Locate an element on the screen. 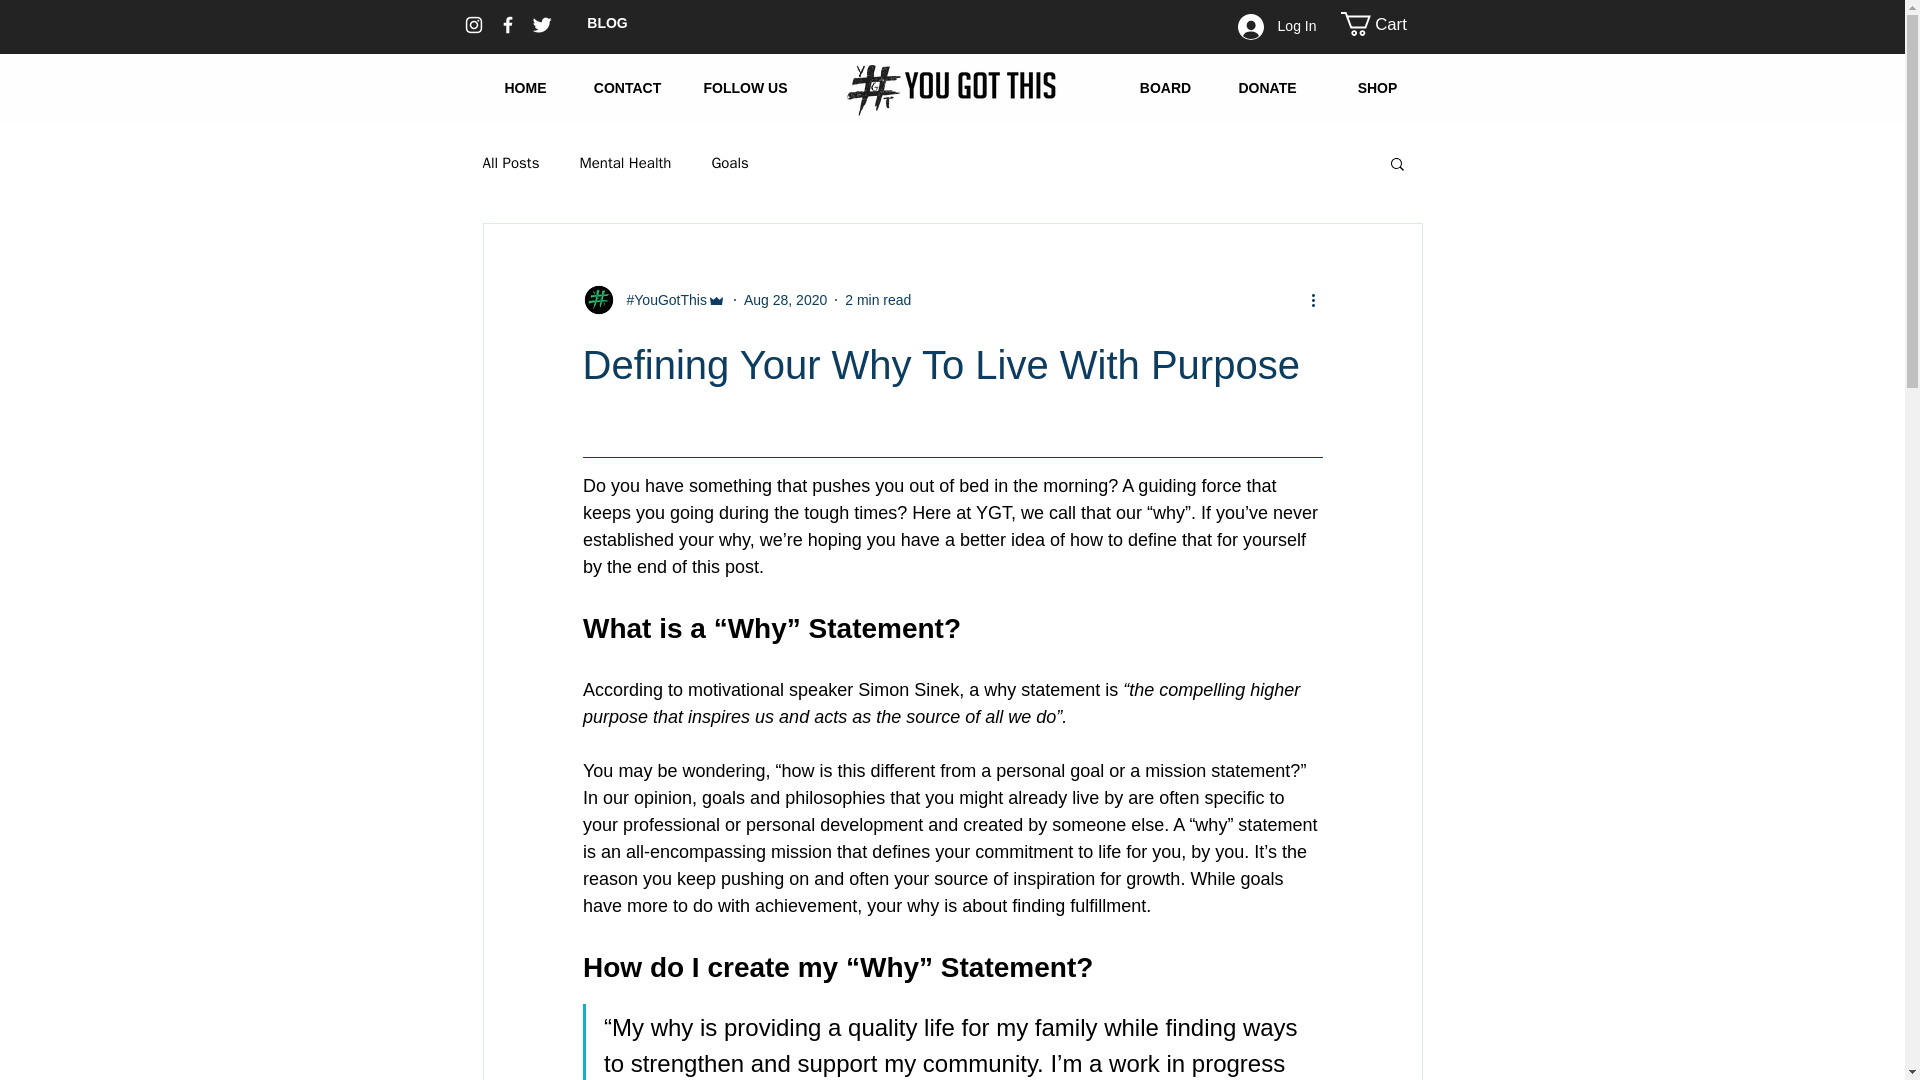 Image resolution: width=1920 pixels, height=1080 pixels. Aug 28, 2020 is located at coordinates (786, 299).